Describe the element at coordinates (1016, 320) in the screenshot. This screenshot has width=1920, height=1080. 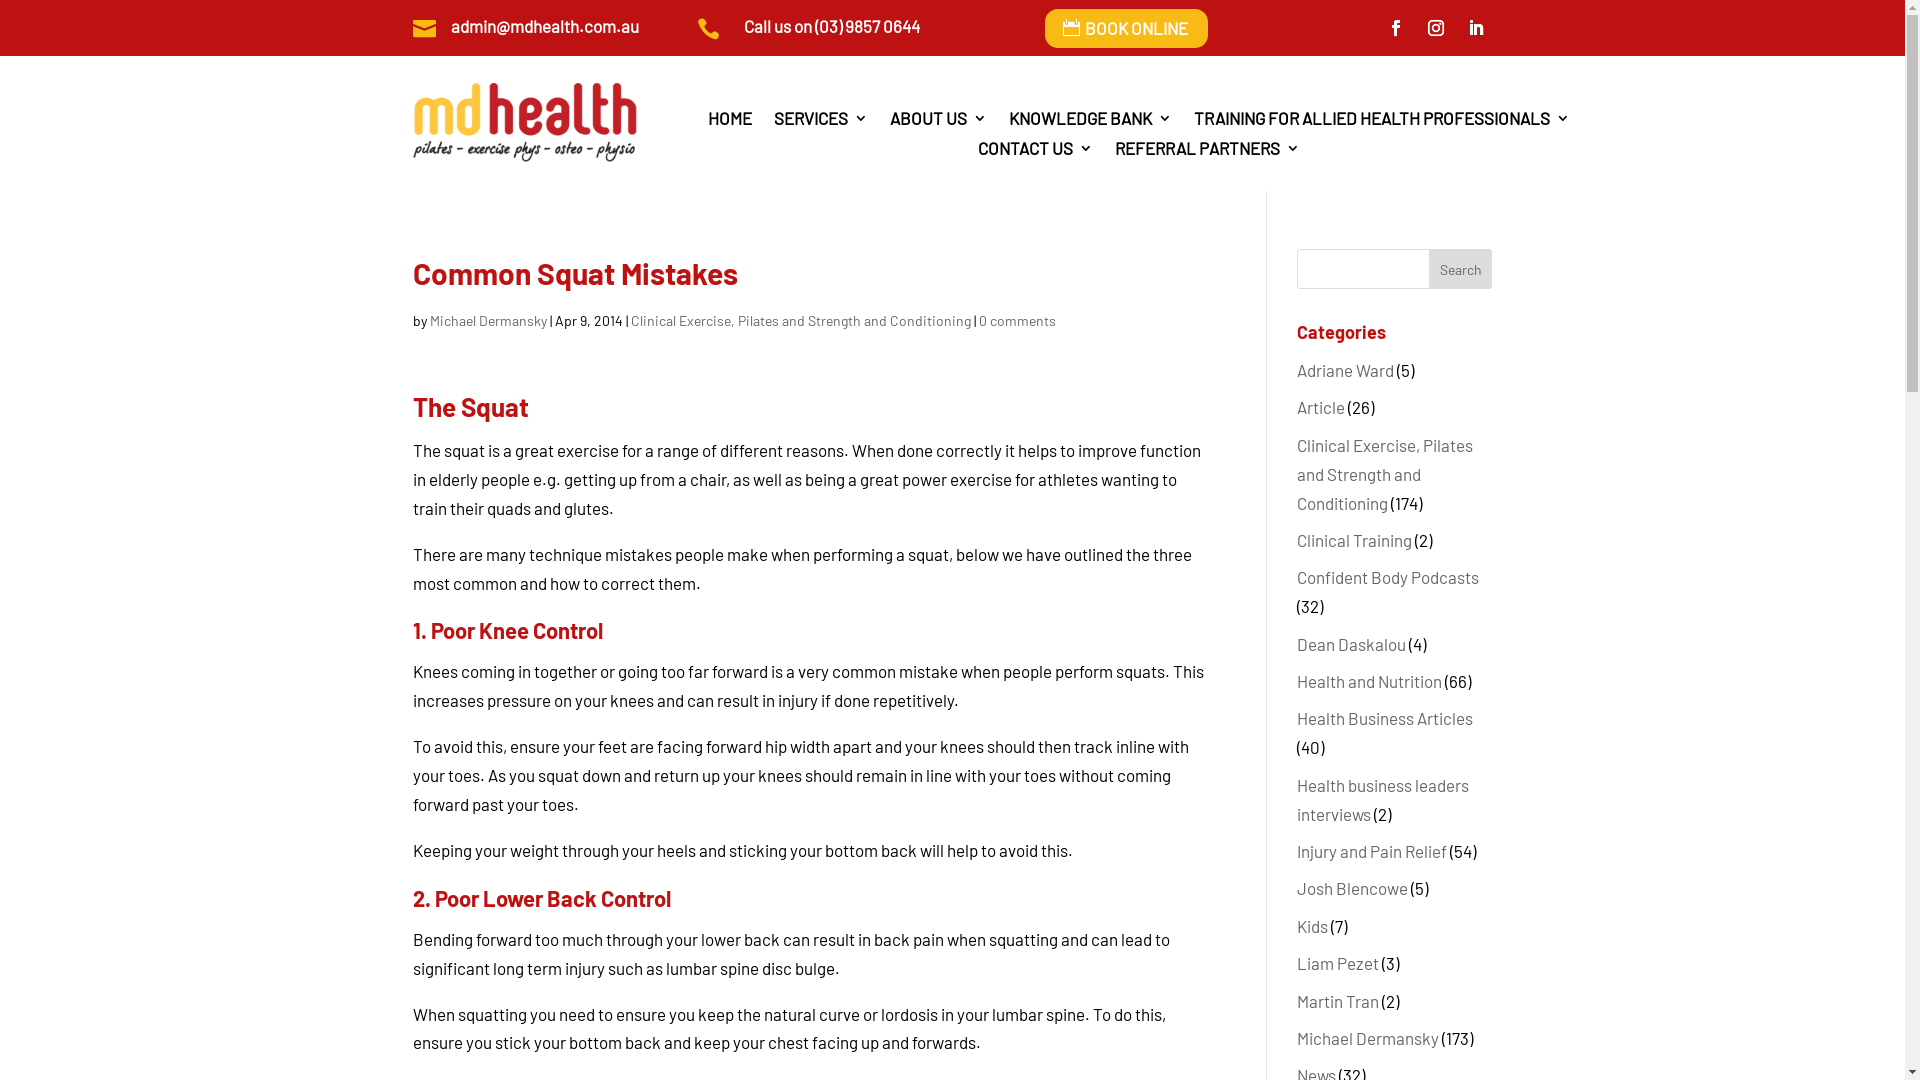
I see `0 comments` at that location.